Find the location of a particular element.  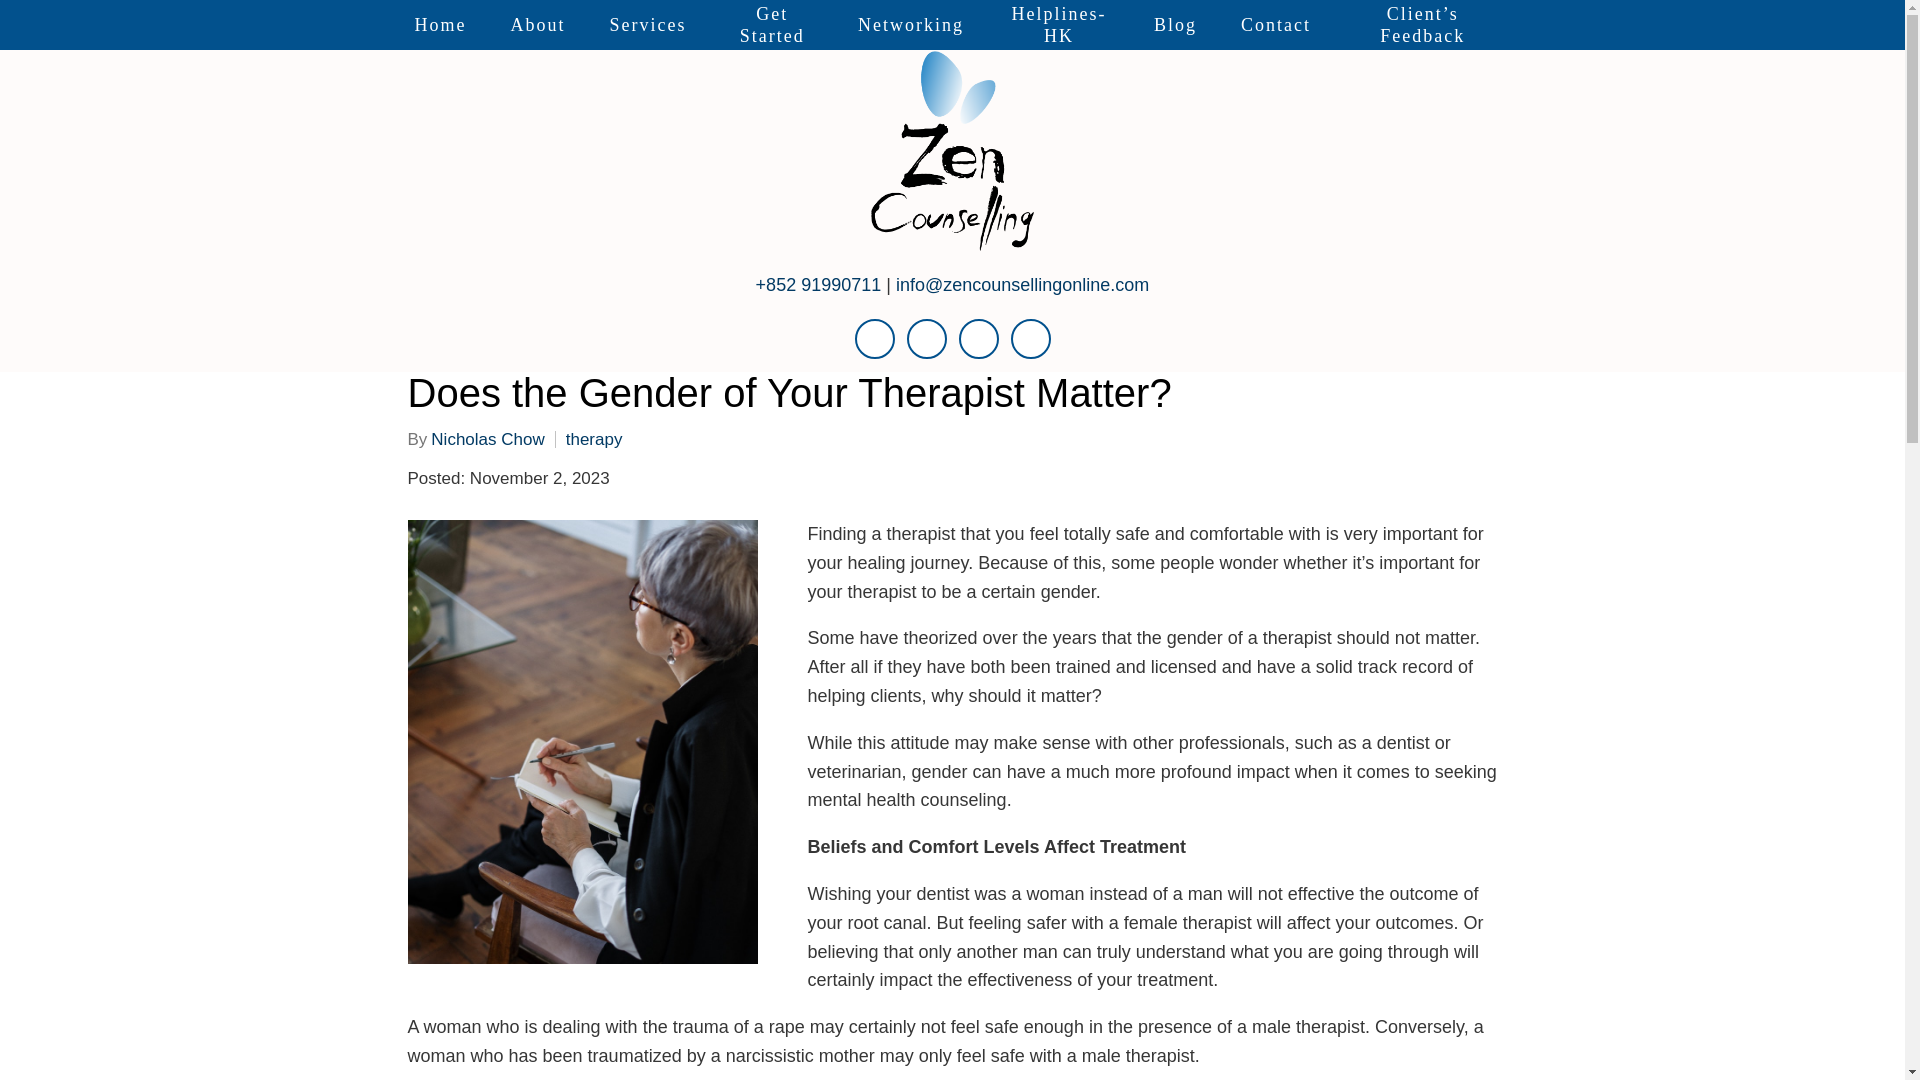

Posts by Nicholas Chow is located at coordinates (486, 439).